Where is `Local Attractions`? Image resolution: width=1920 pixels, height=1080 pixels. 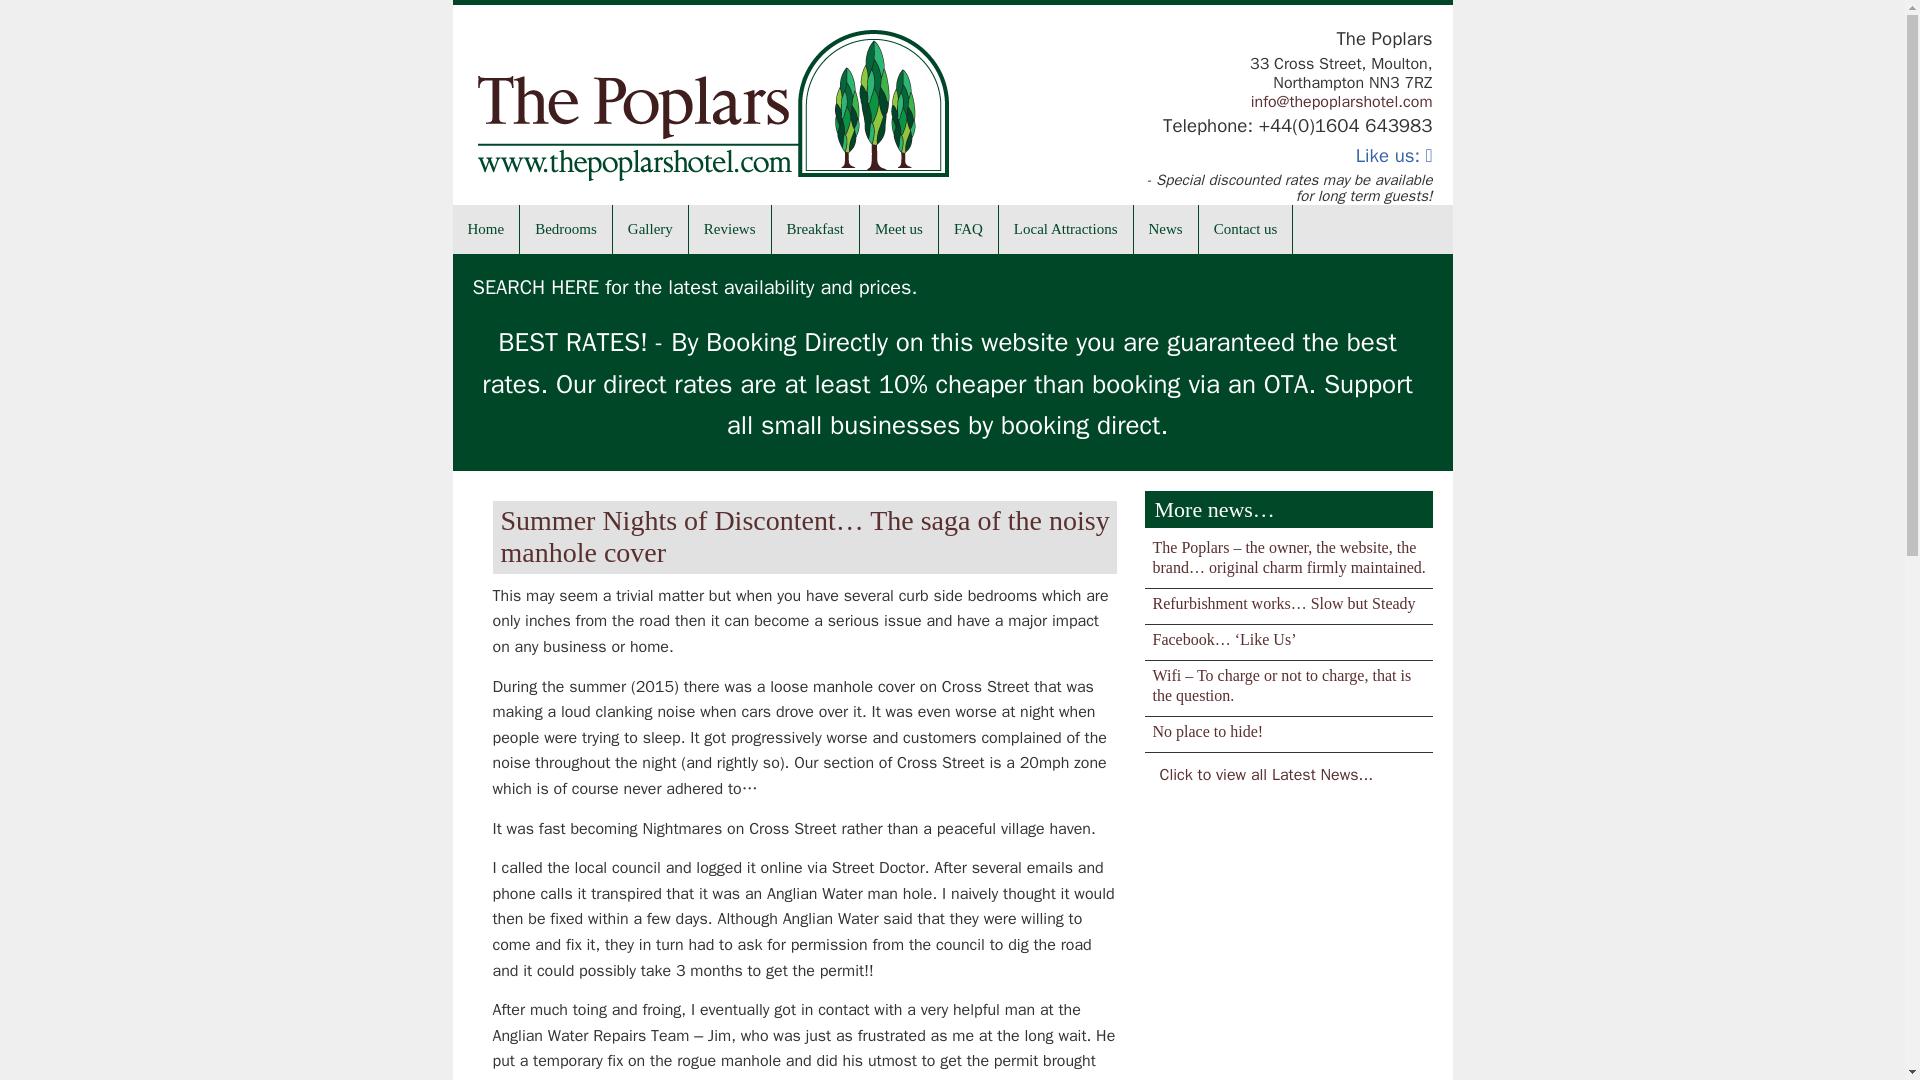
Local Attractions is located at coordinates (1066, 229).